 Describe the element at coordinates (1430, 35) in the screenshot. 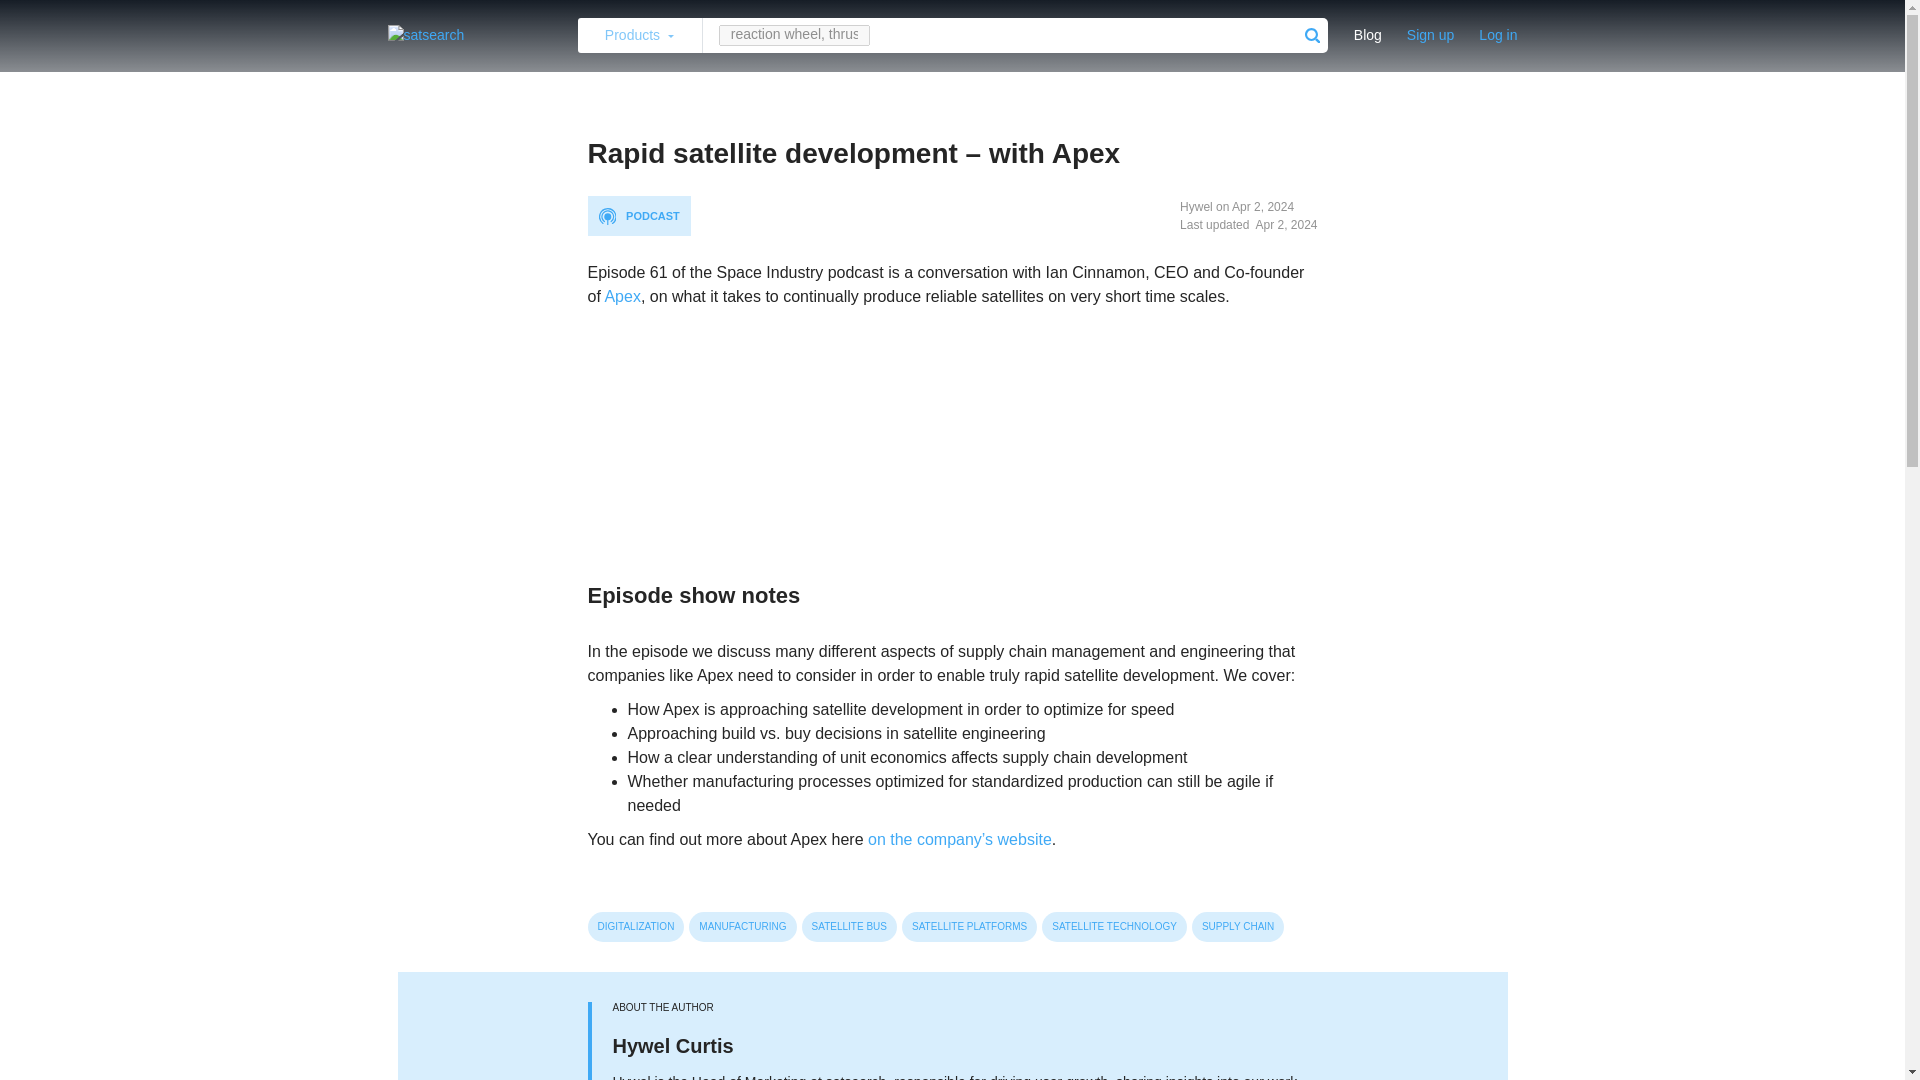

I see `Sign up` at that location.